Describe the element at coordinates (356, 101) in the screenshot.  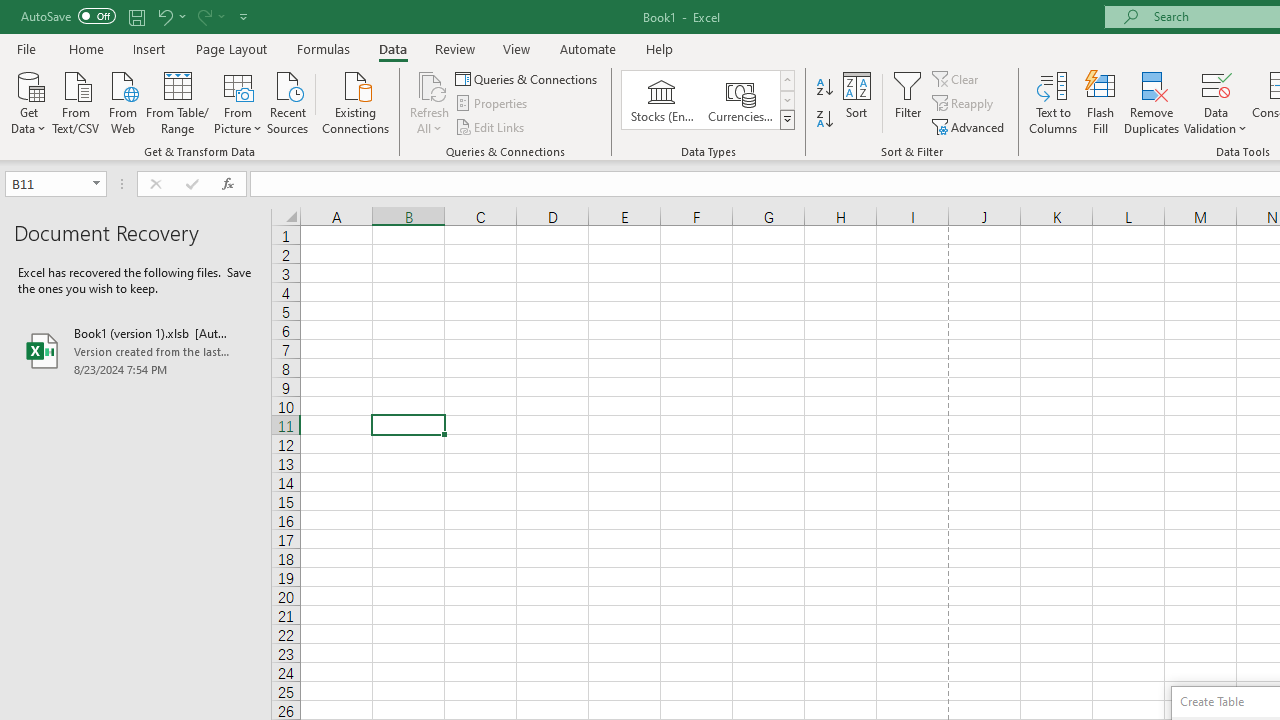
I see `Existing Connections` at that location.